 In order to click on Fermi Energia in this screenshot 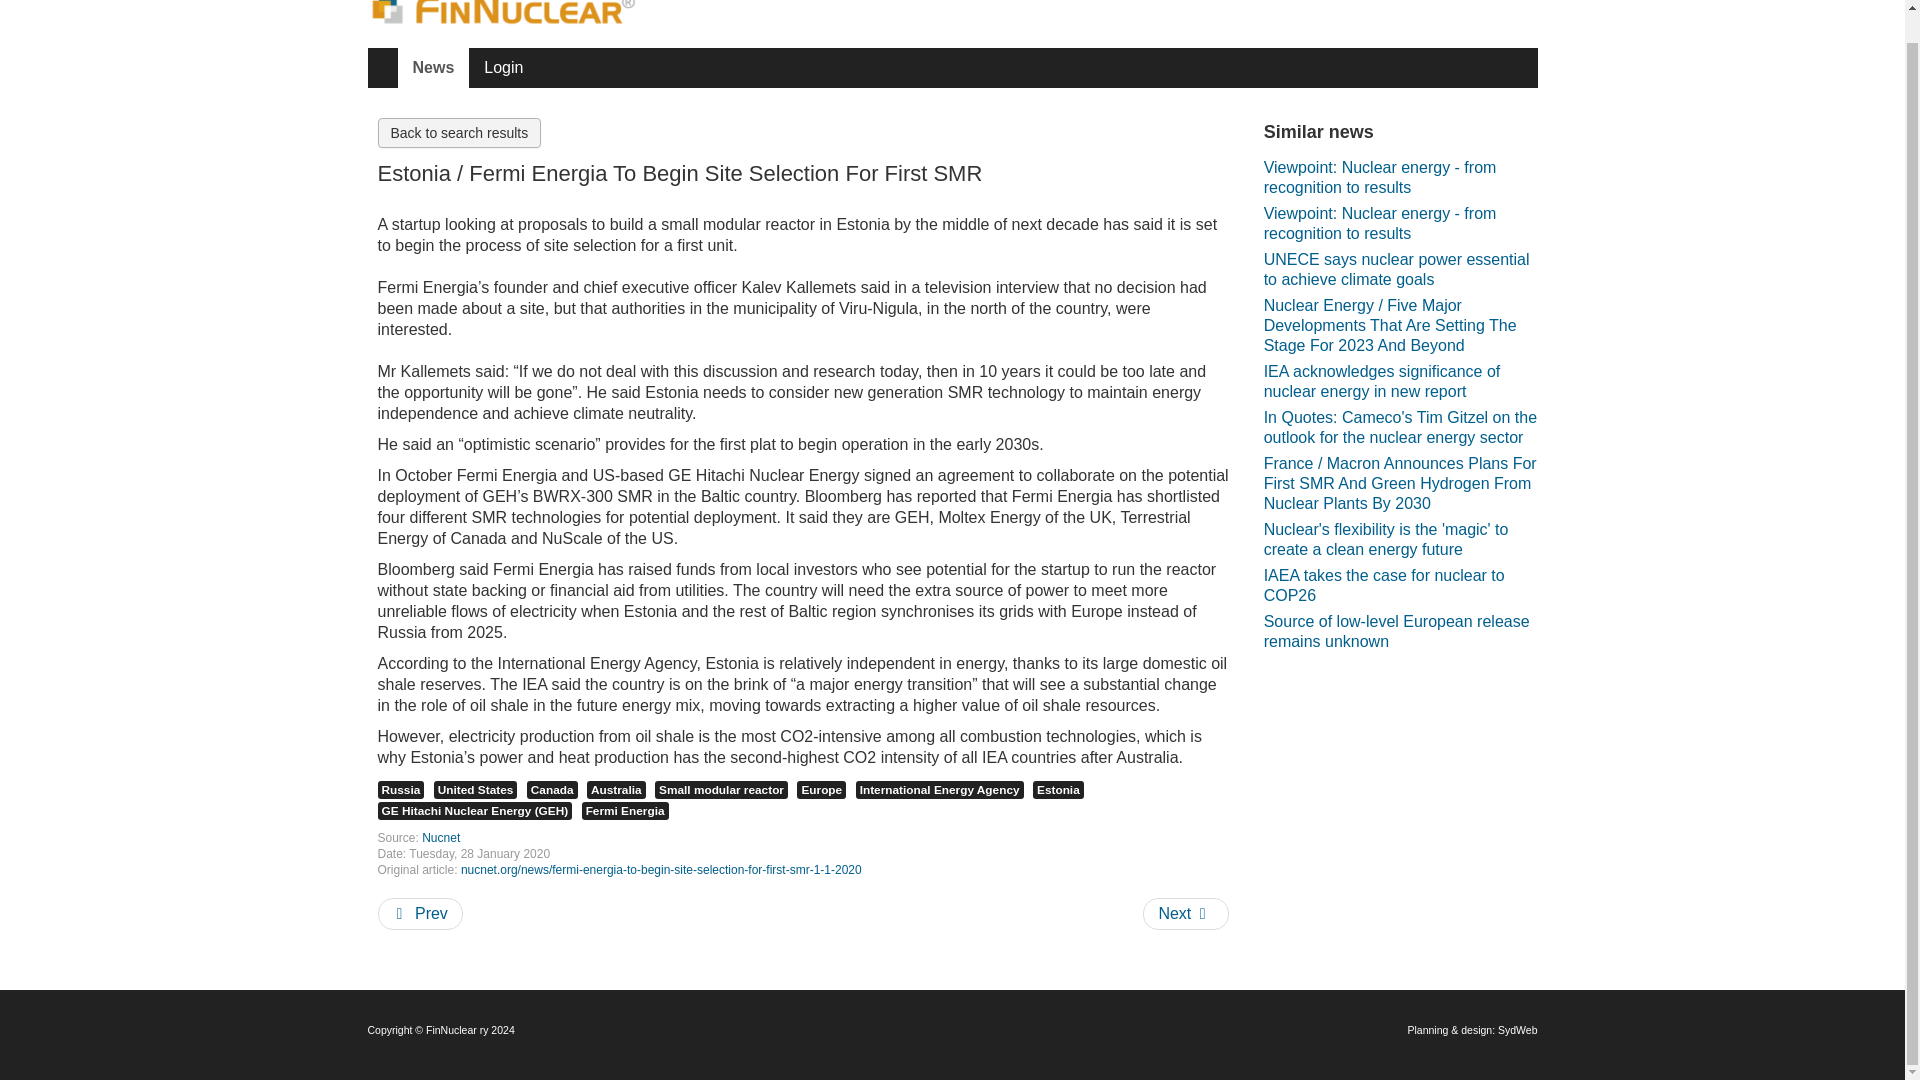, I will do `click(624, 810)`.